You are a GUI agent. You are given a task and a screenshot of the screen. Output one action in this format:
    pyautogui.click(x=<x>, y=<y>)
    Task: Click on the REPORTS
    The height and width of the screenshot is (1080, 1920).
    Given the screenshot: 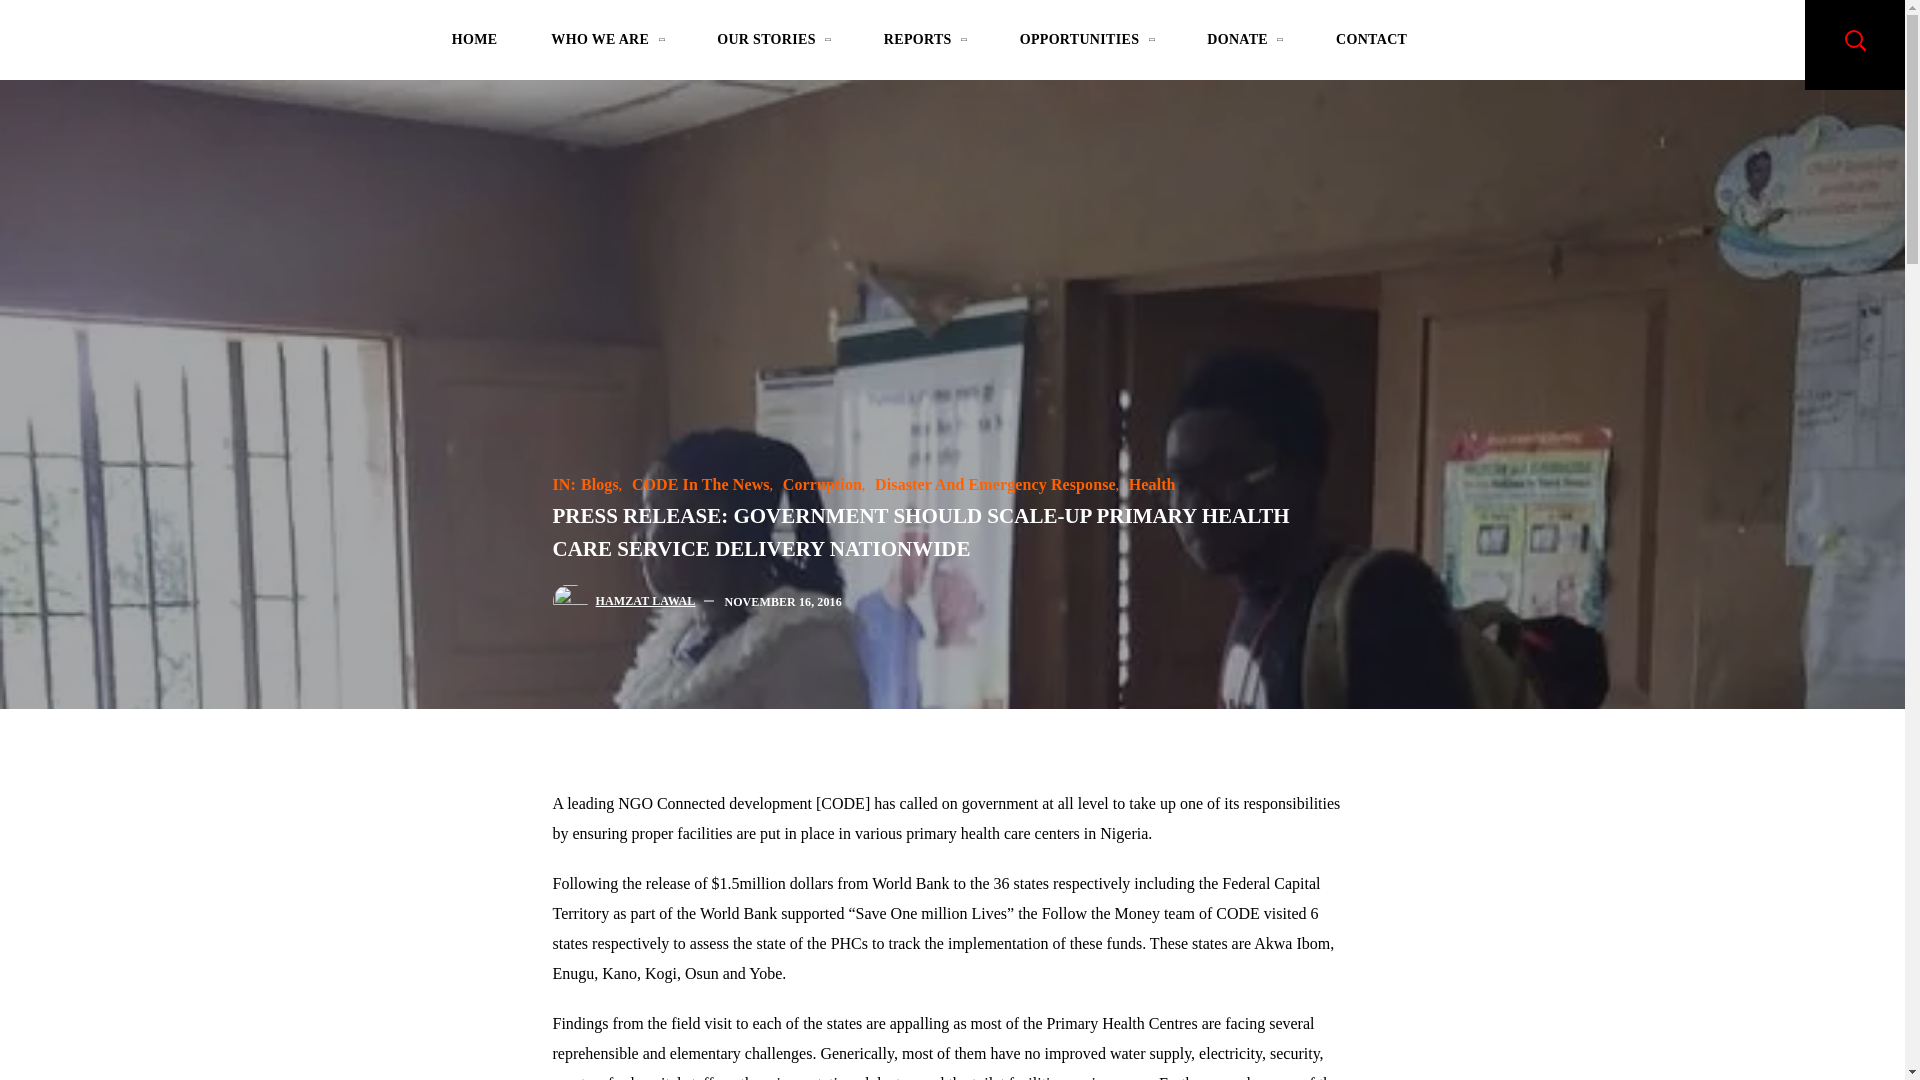 What is the action you would take?
    pyautogui.click(x=924, y=44)
    